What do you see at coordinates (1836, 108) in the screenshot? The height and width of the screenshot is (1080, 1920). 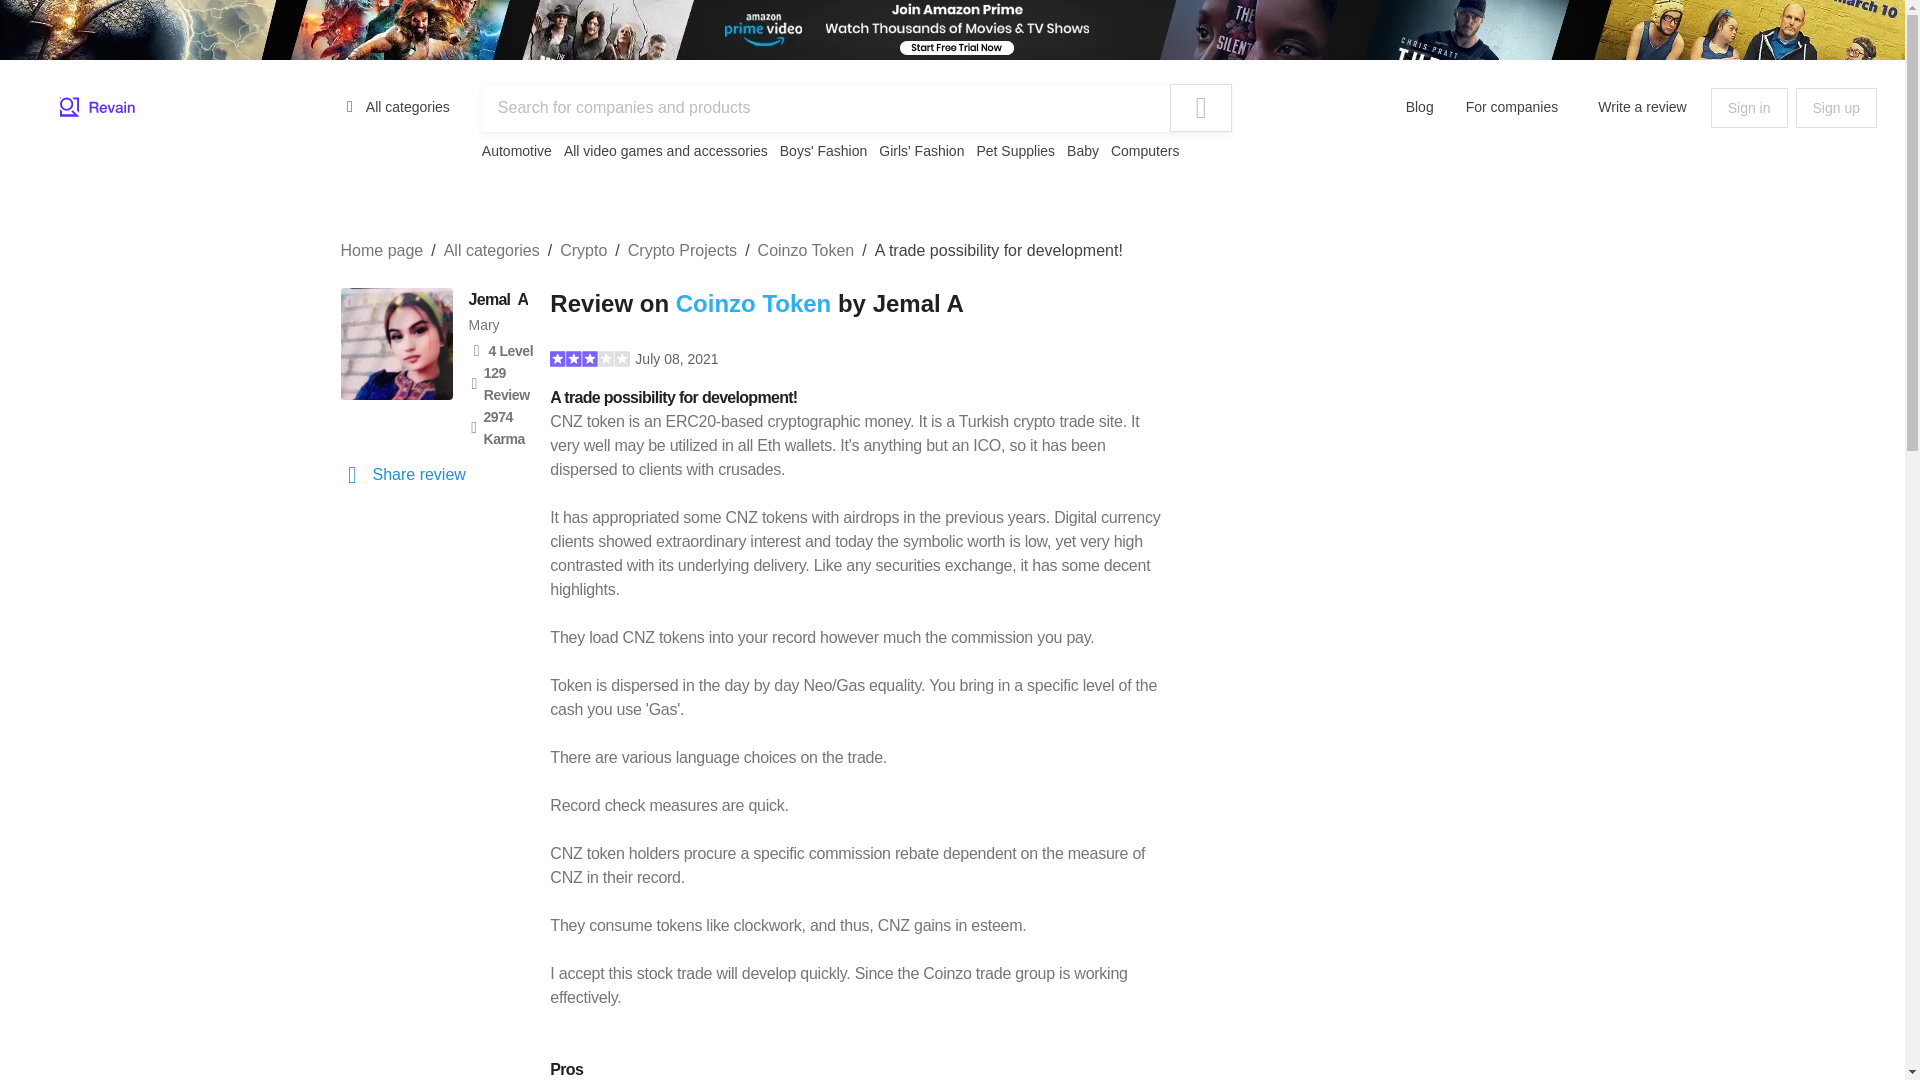 I see `Sign up` at bounding box center [1836, 108].